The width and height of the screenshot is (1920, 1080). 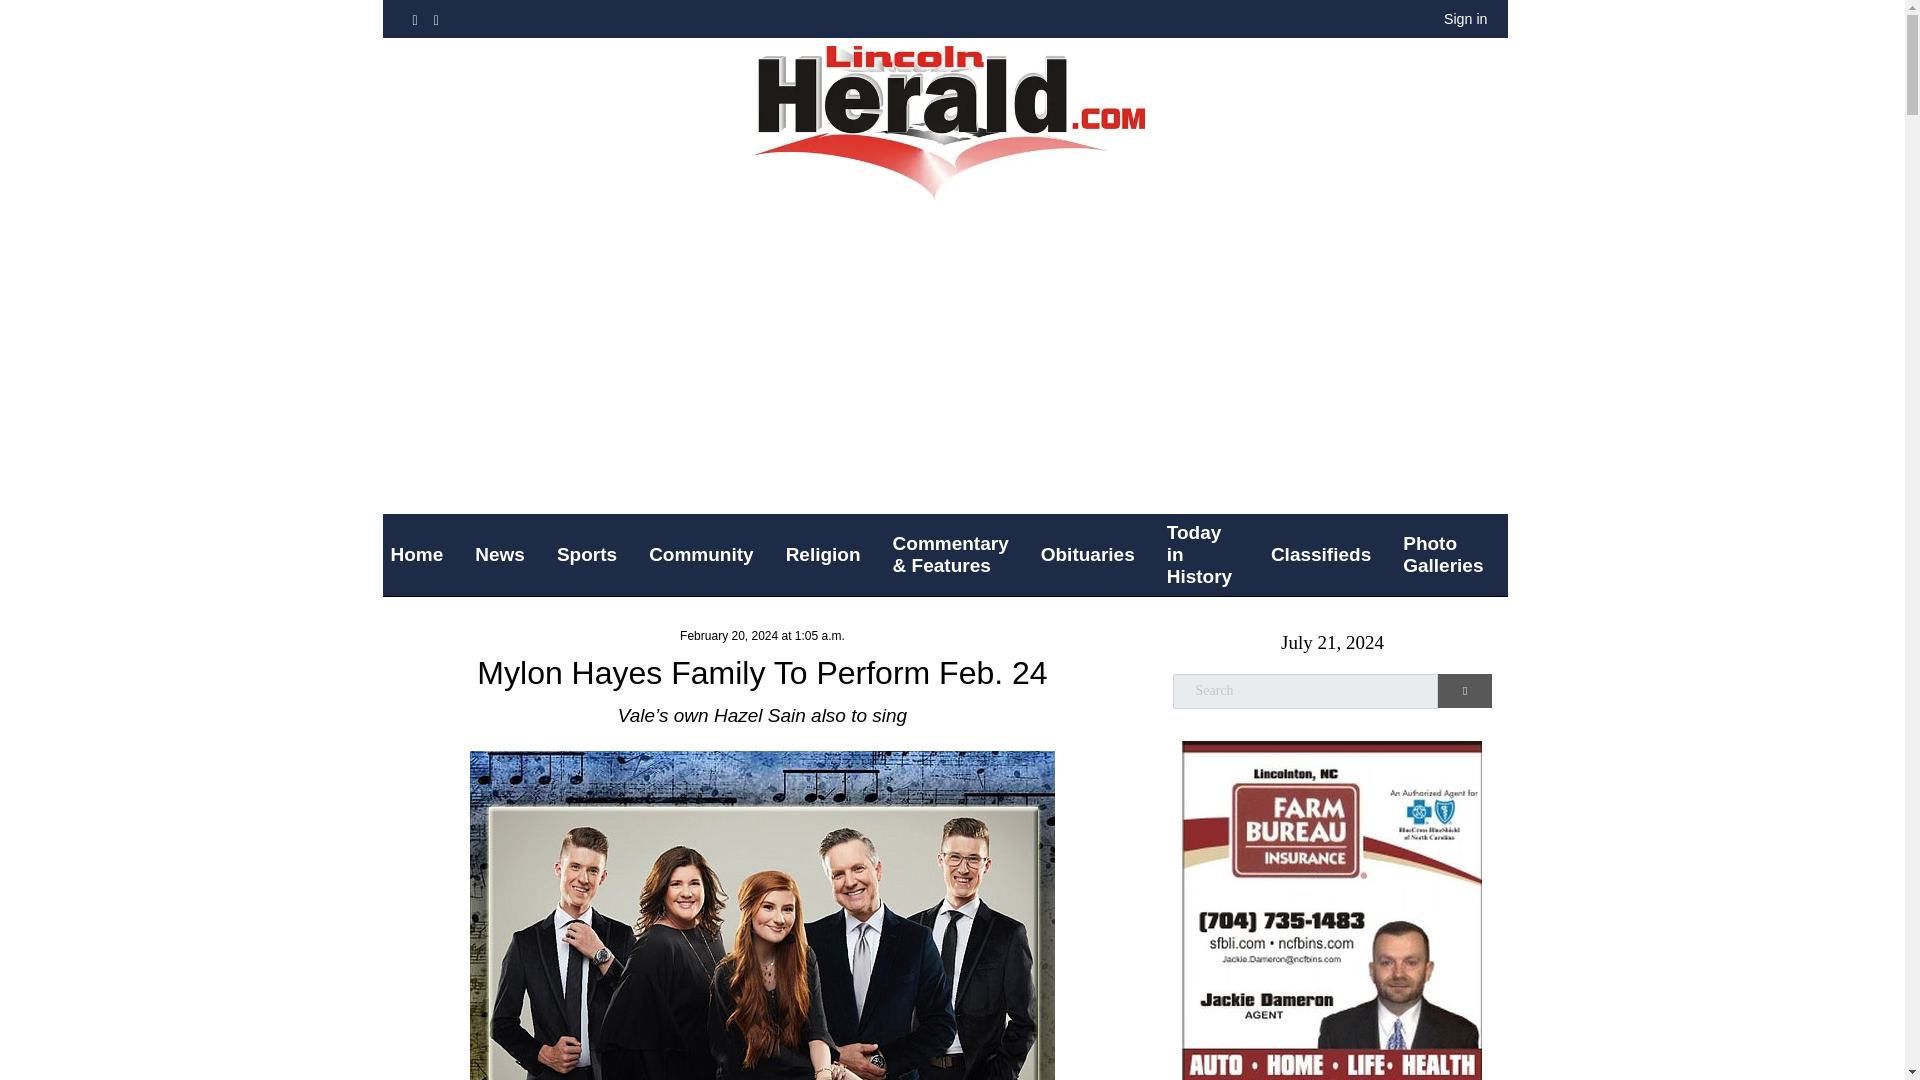 What do you see at coordinates (508, 554) in the screenshot?
I see `News` at bounding box center [508, 554].